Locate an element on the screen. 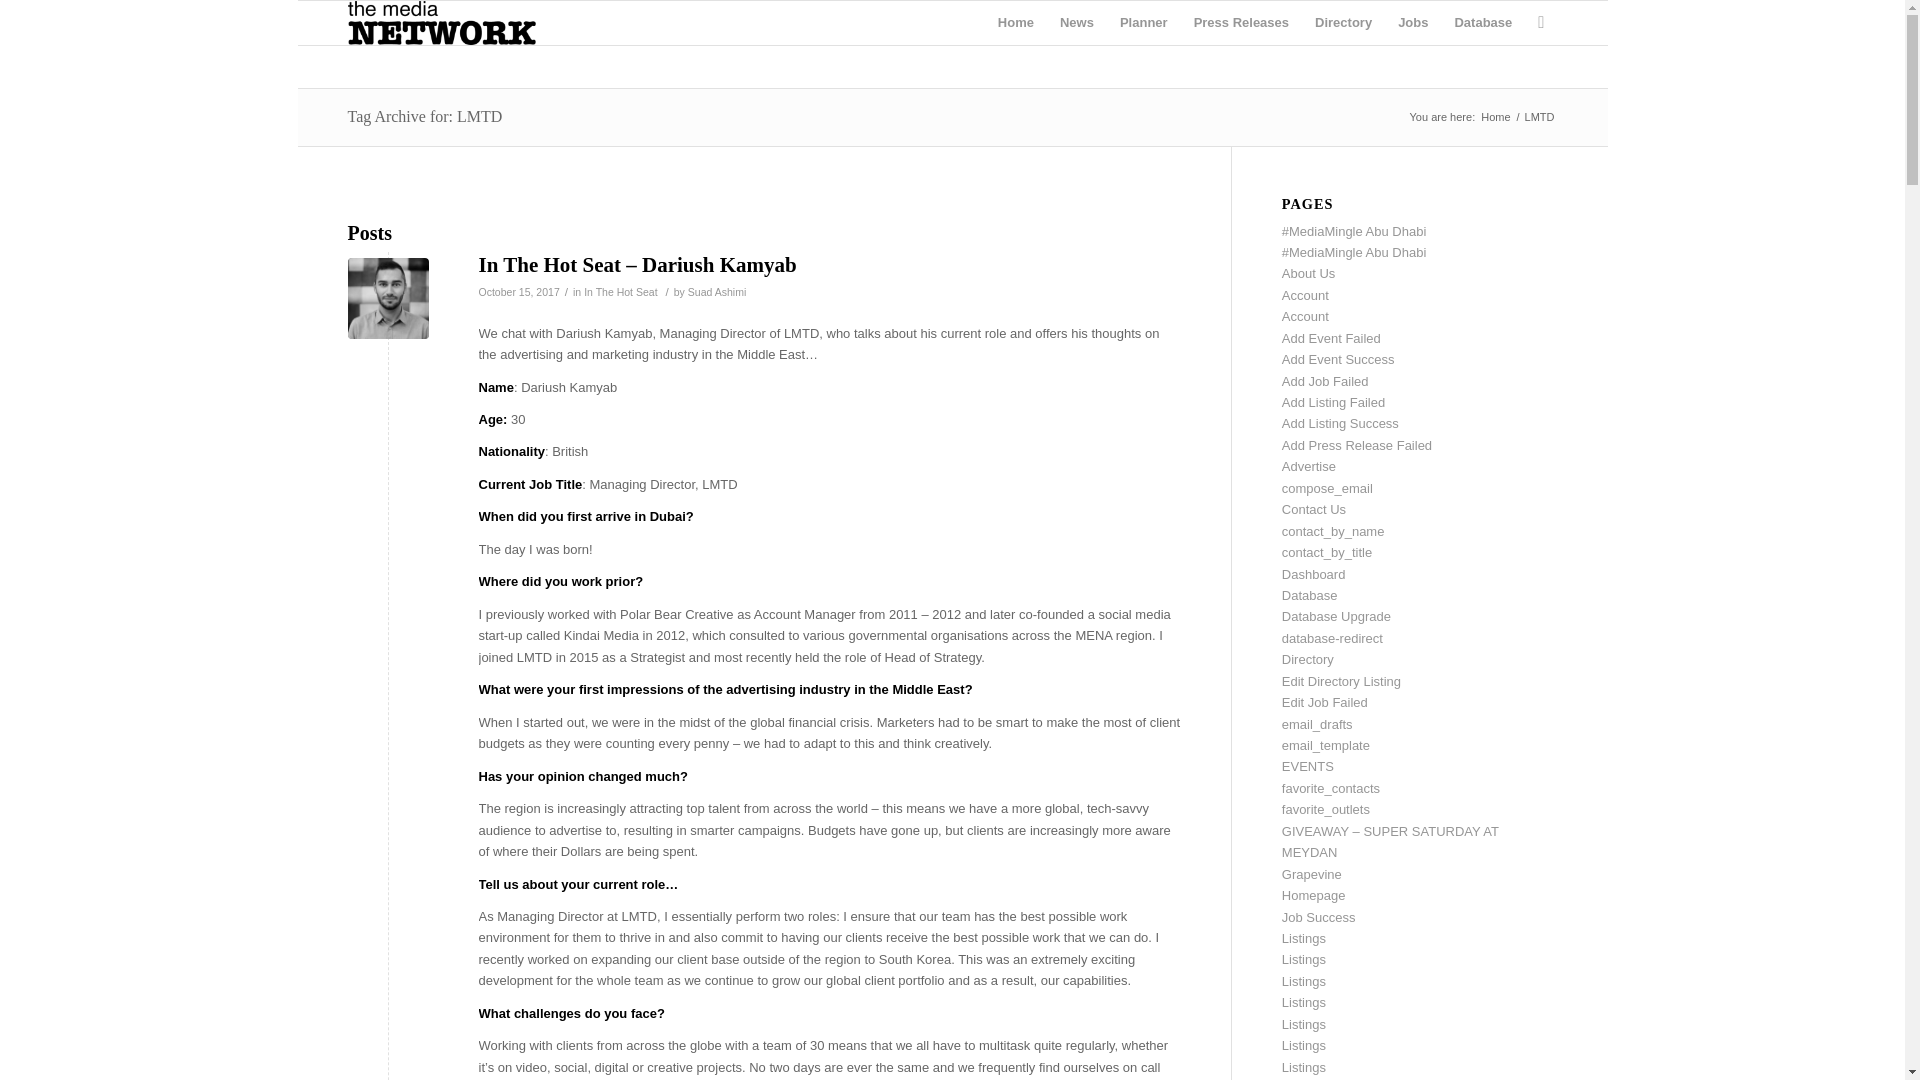  News is located at coordinates (1076, 23).